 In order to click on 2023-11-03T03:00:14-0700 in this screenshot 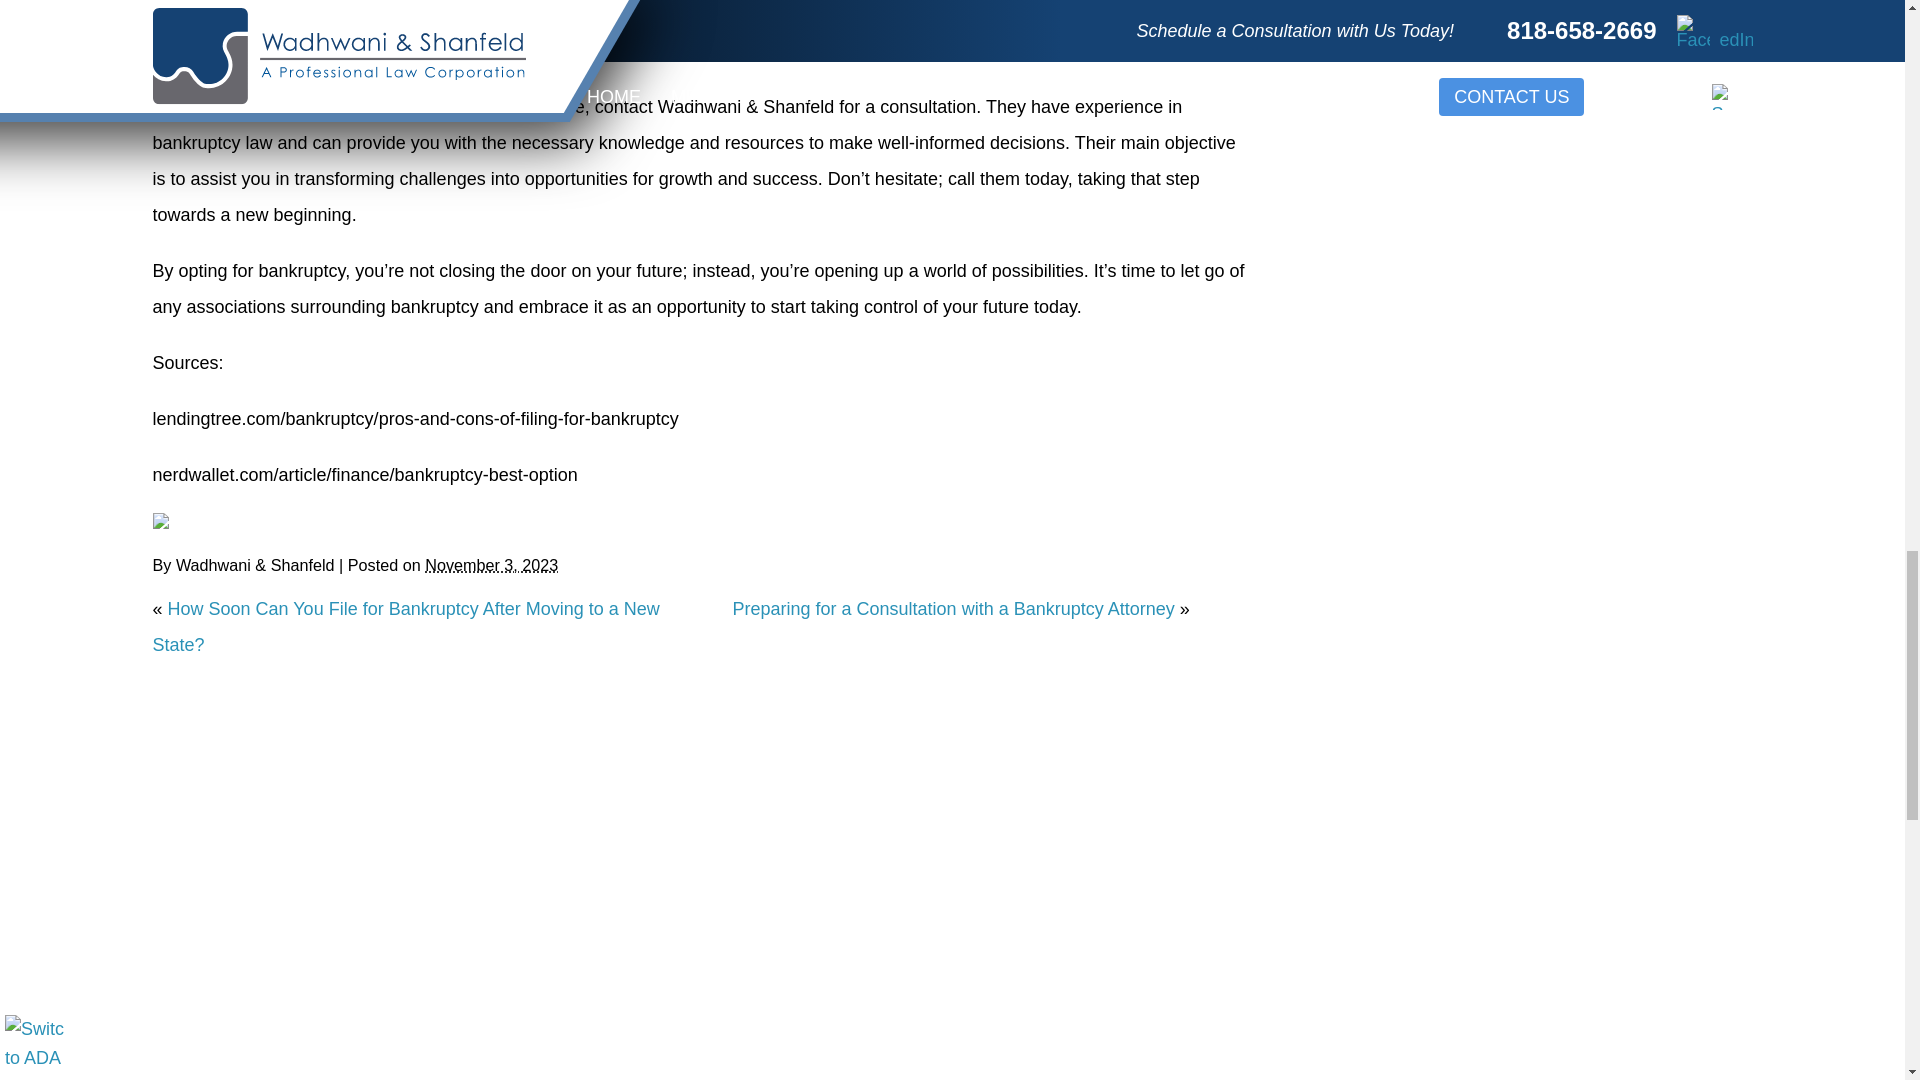, I will do `click(491, 564)`.